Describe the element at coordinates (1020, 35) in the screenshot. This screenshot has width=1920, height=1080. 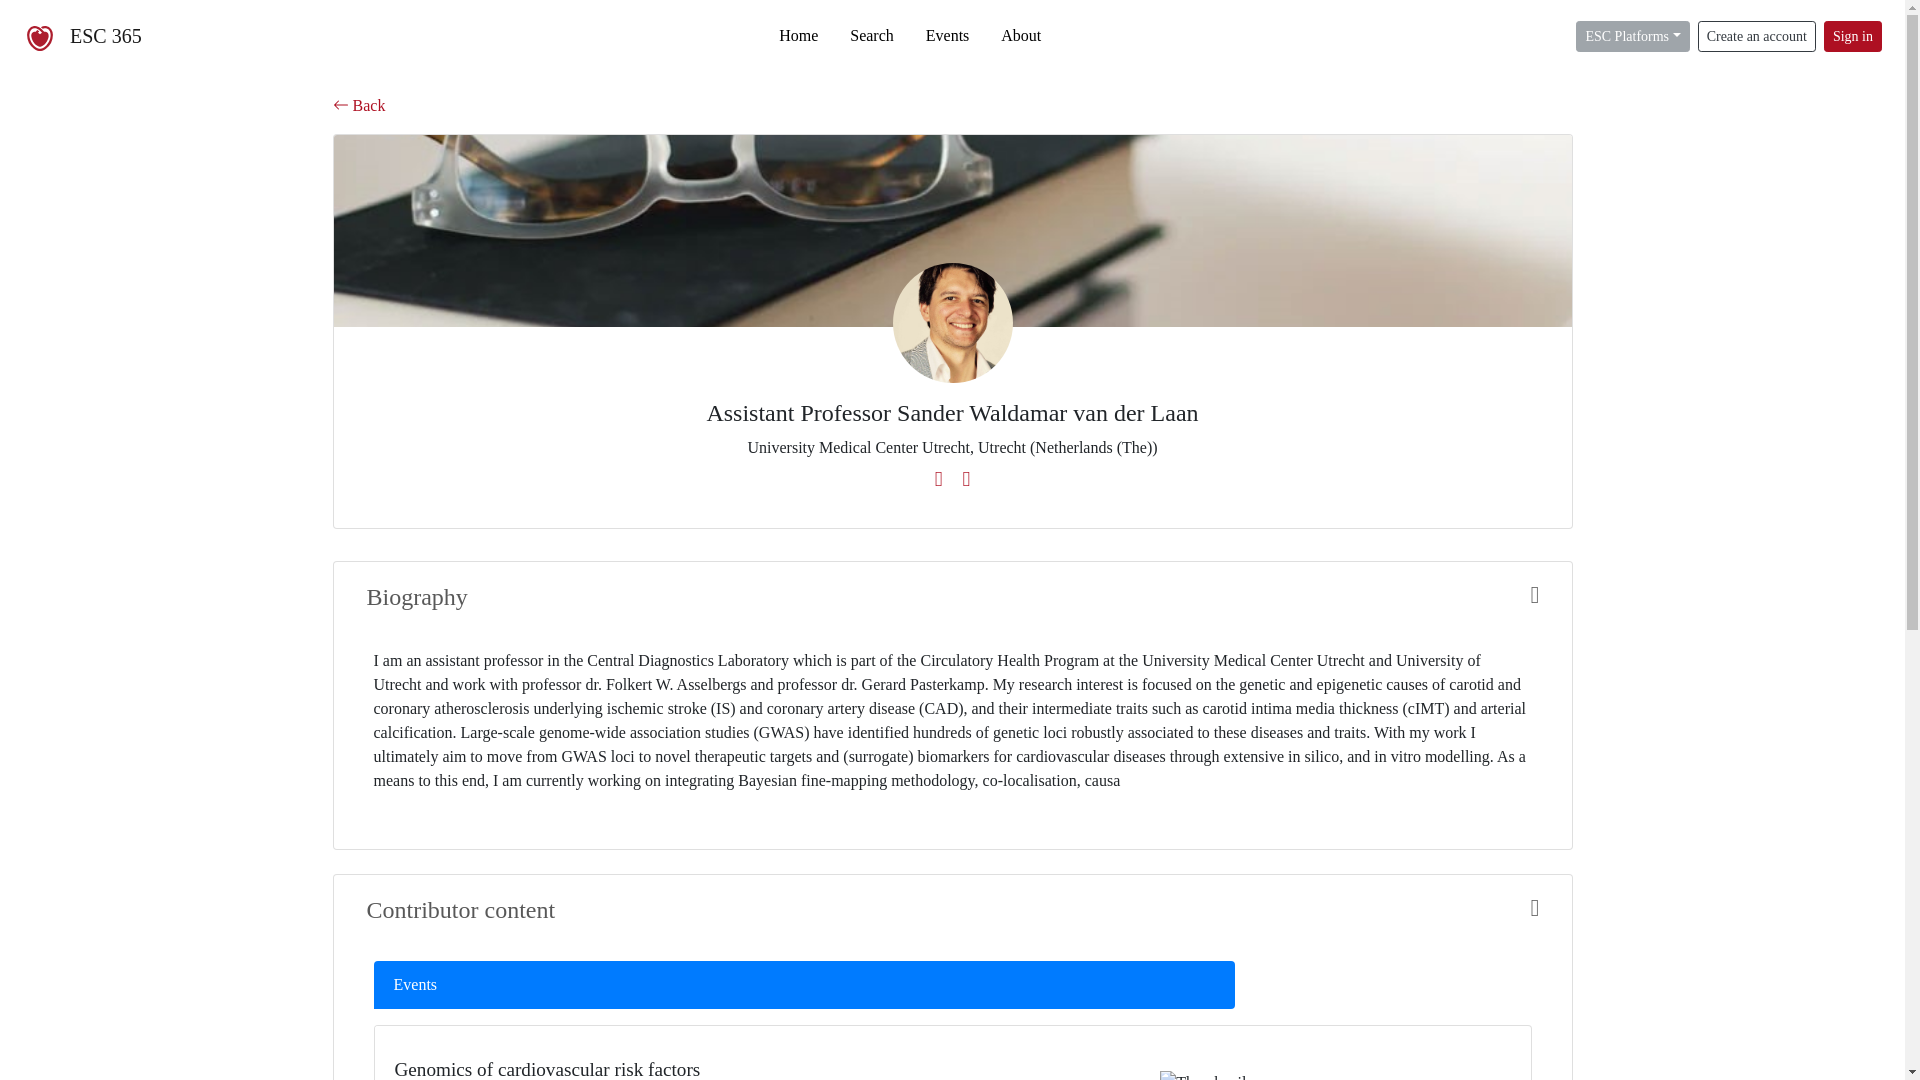
I see `About` at that location.